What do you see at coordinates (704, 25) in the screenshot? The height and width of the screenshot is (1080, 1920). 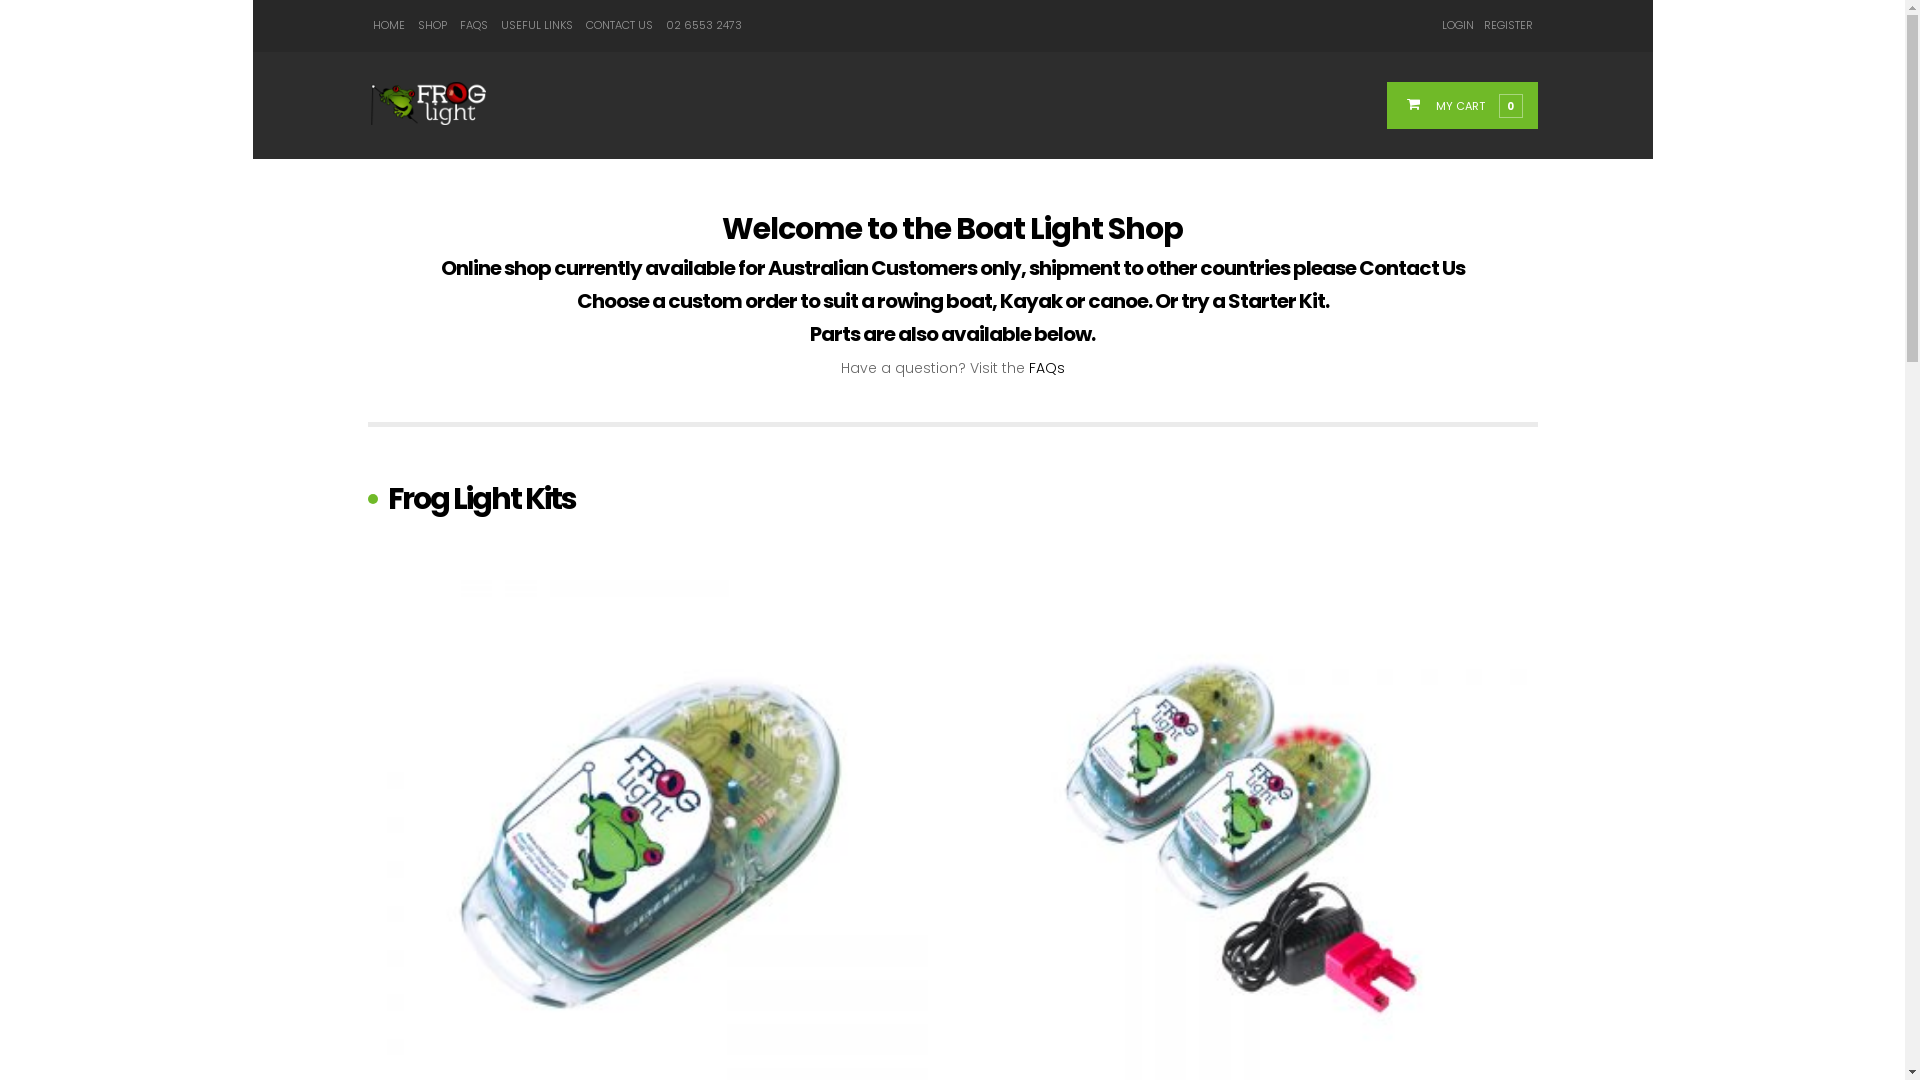 I see `02 6553 2473` at bounding box center [704, 25].